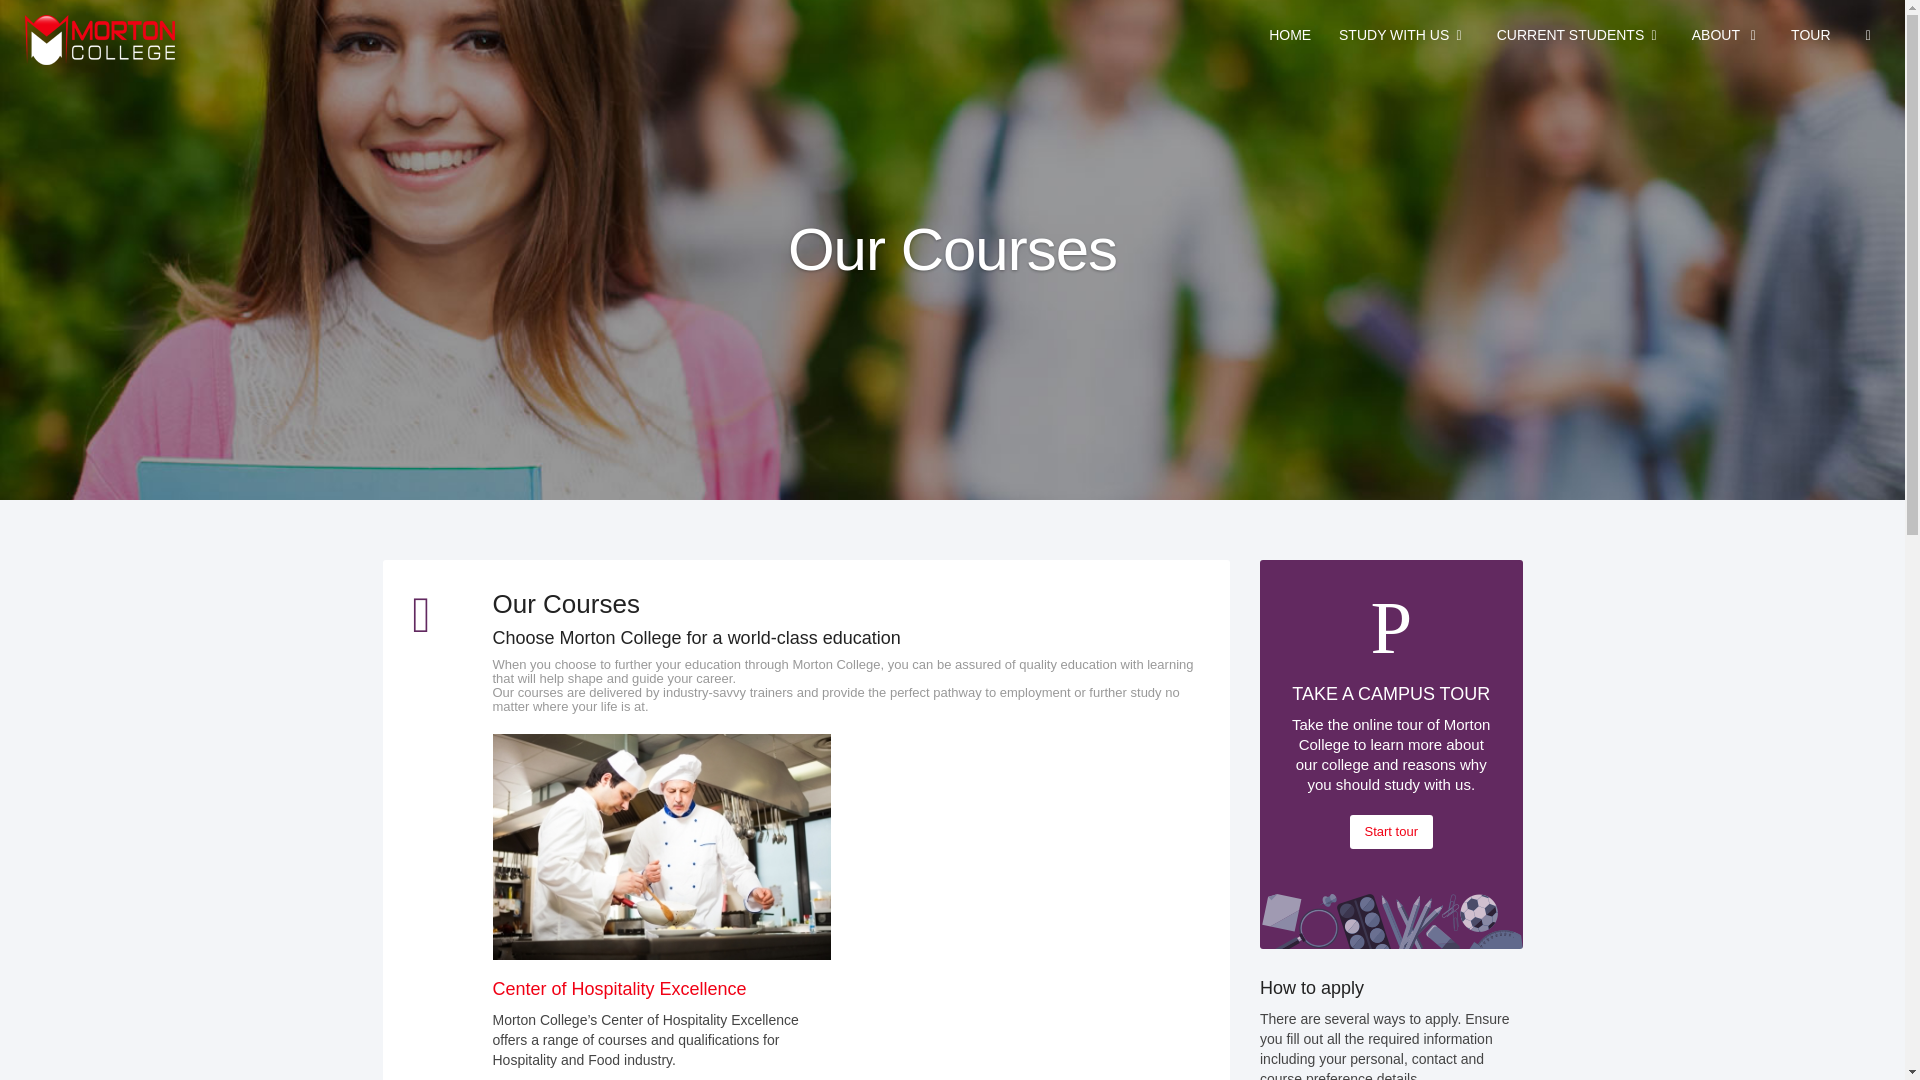 This screenshot has width=1920, height=1080. I want to click on HOME, so click(1290, 35).